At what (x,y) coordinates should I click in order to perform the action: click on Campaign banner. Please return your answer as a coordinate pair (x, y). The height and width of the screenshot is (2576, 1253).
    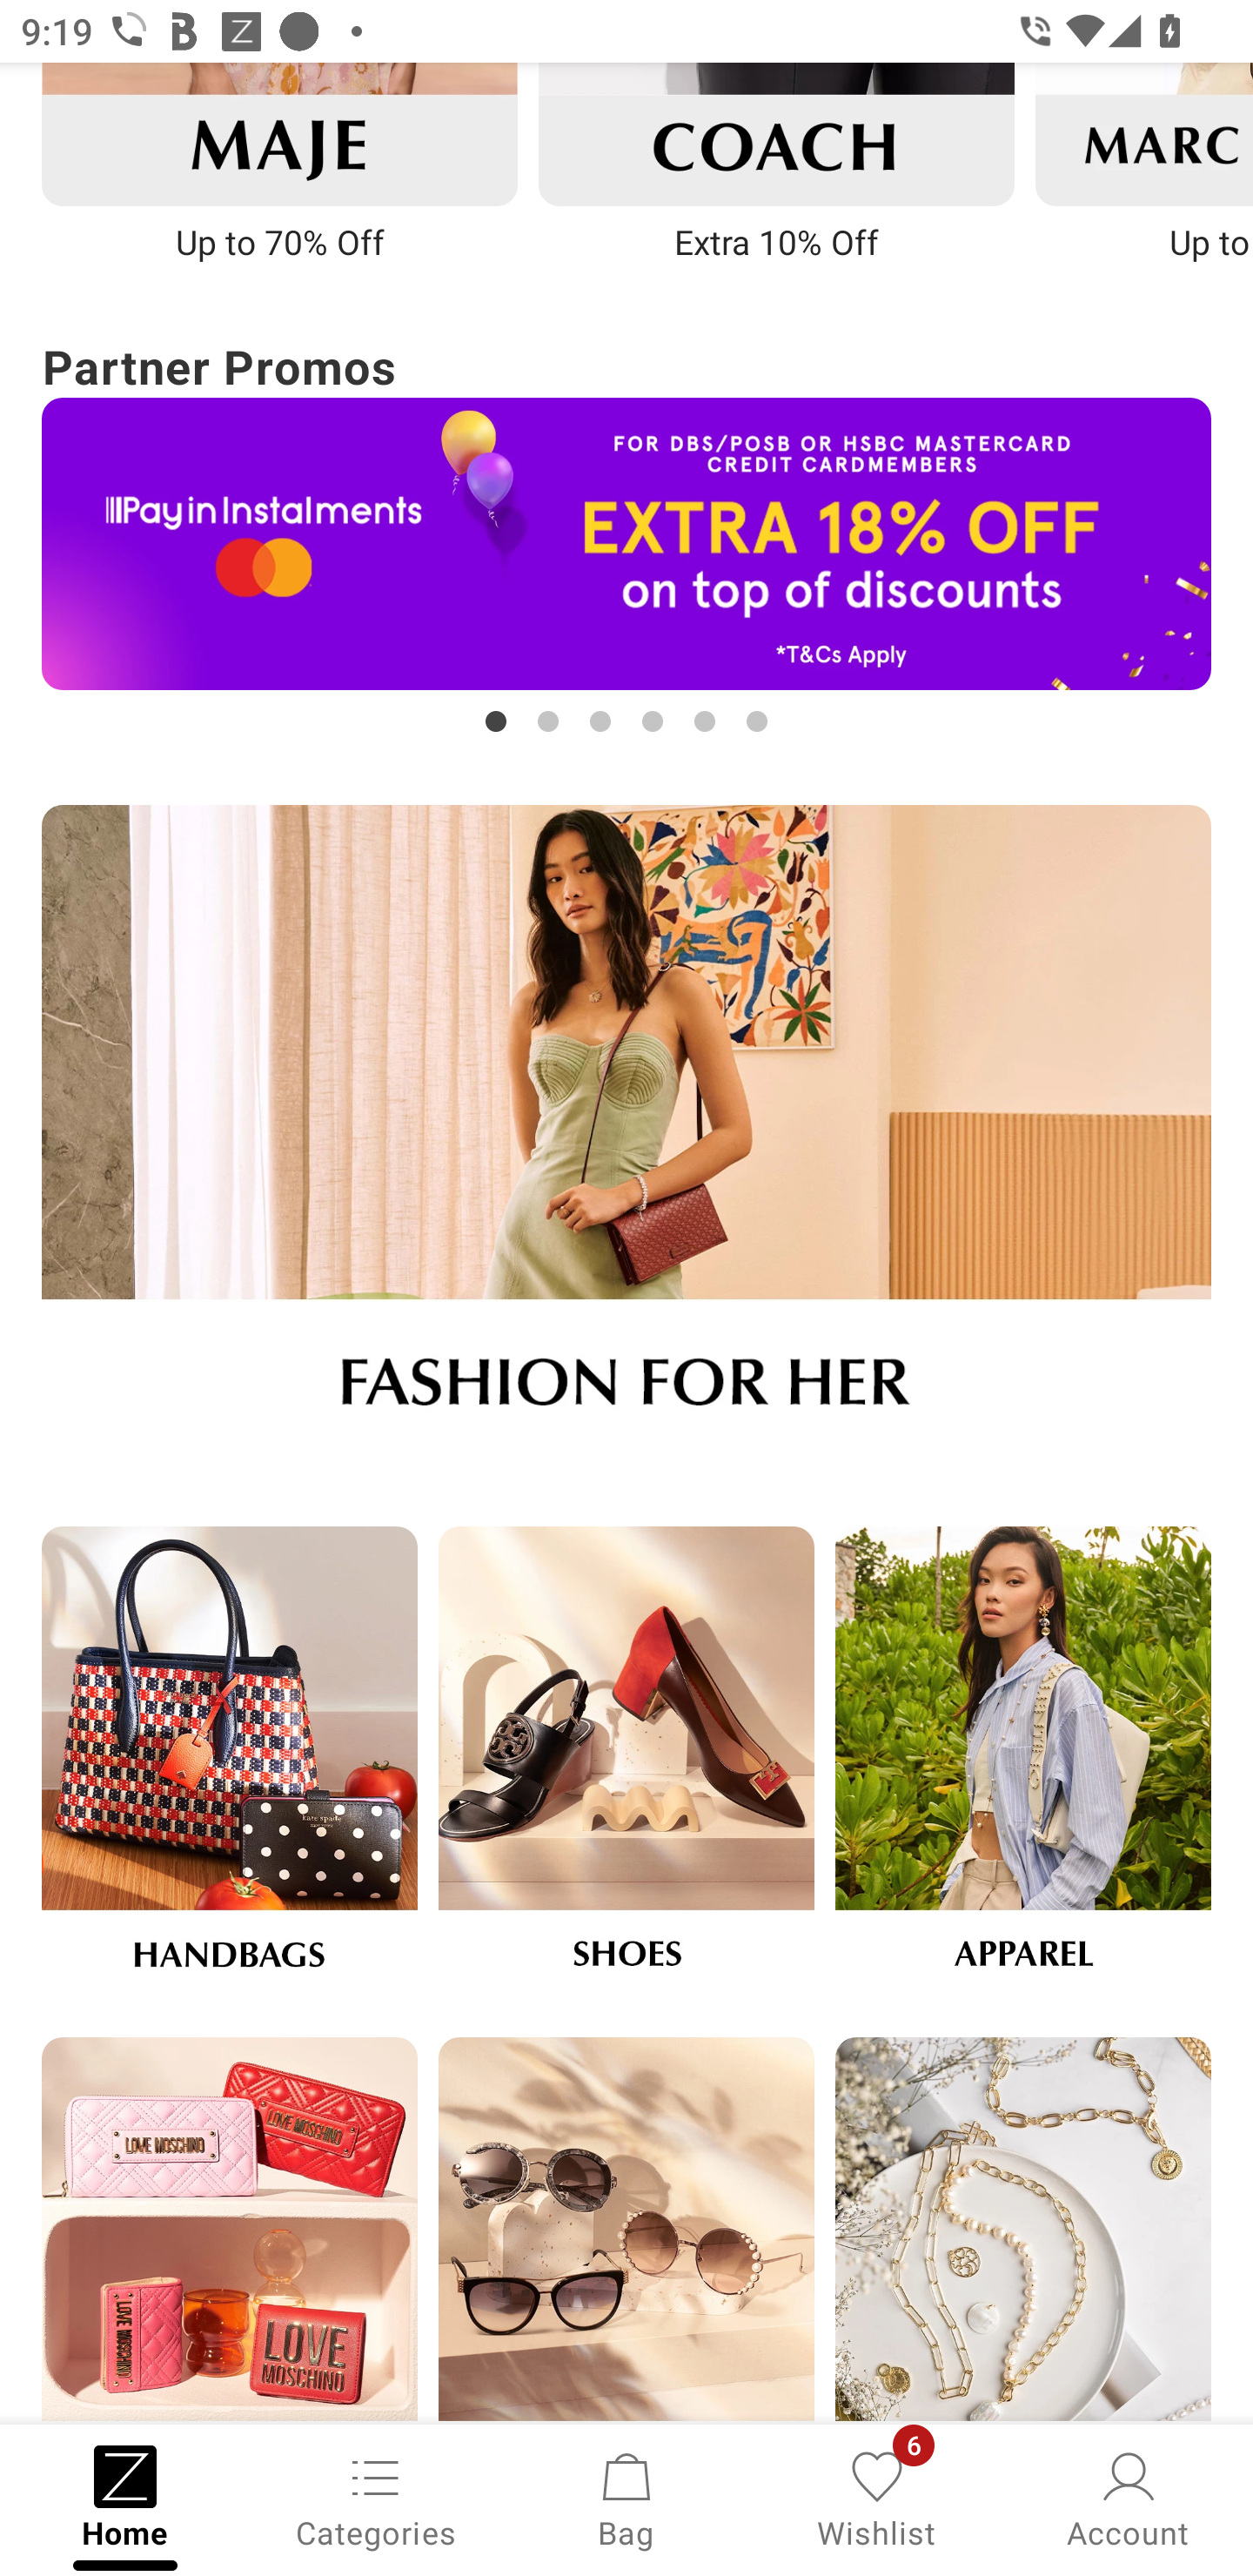
    Looking at the image, I should click on (626, 543).